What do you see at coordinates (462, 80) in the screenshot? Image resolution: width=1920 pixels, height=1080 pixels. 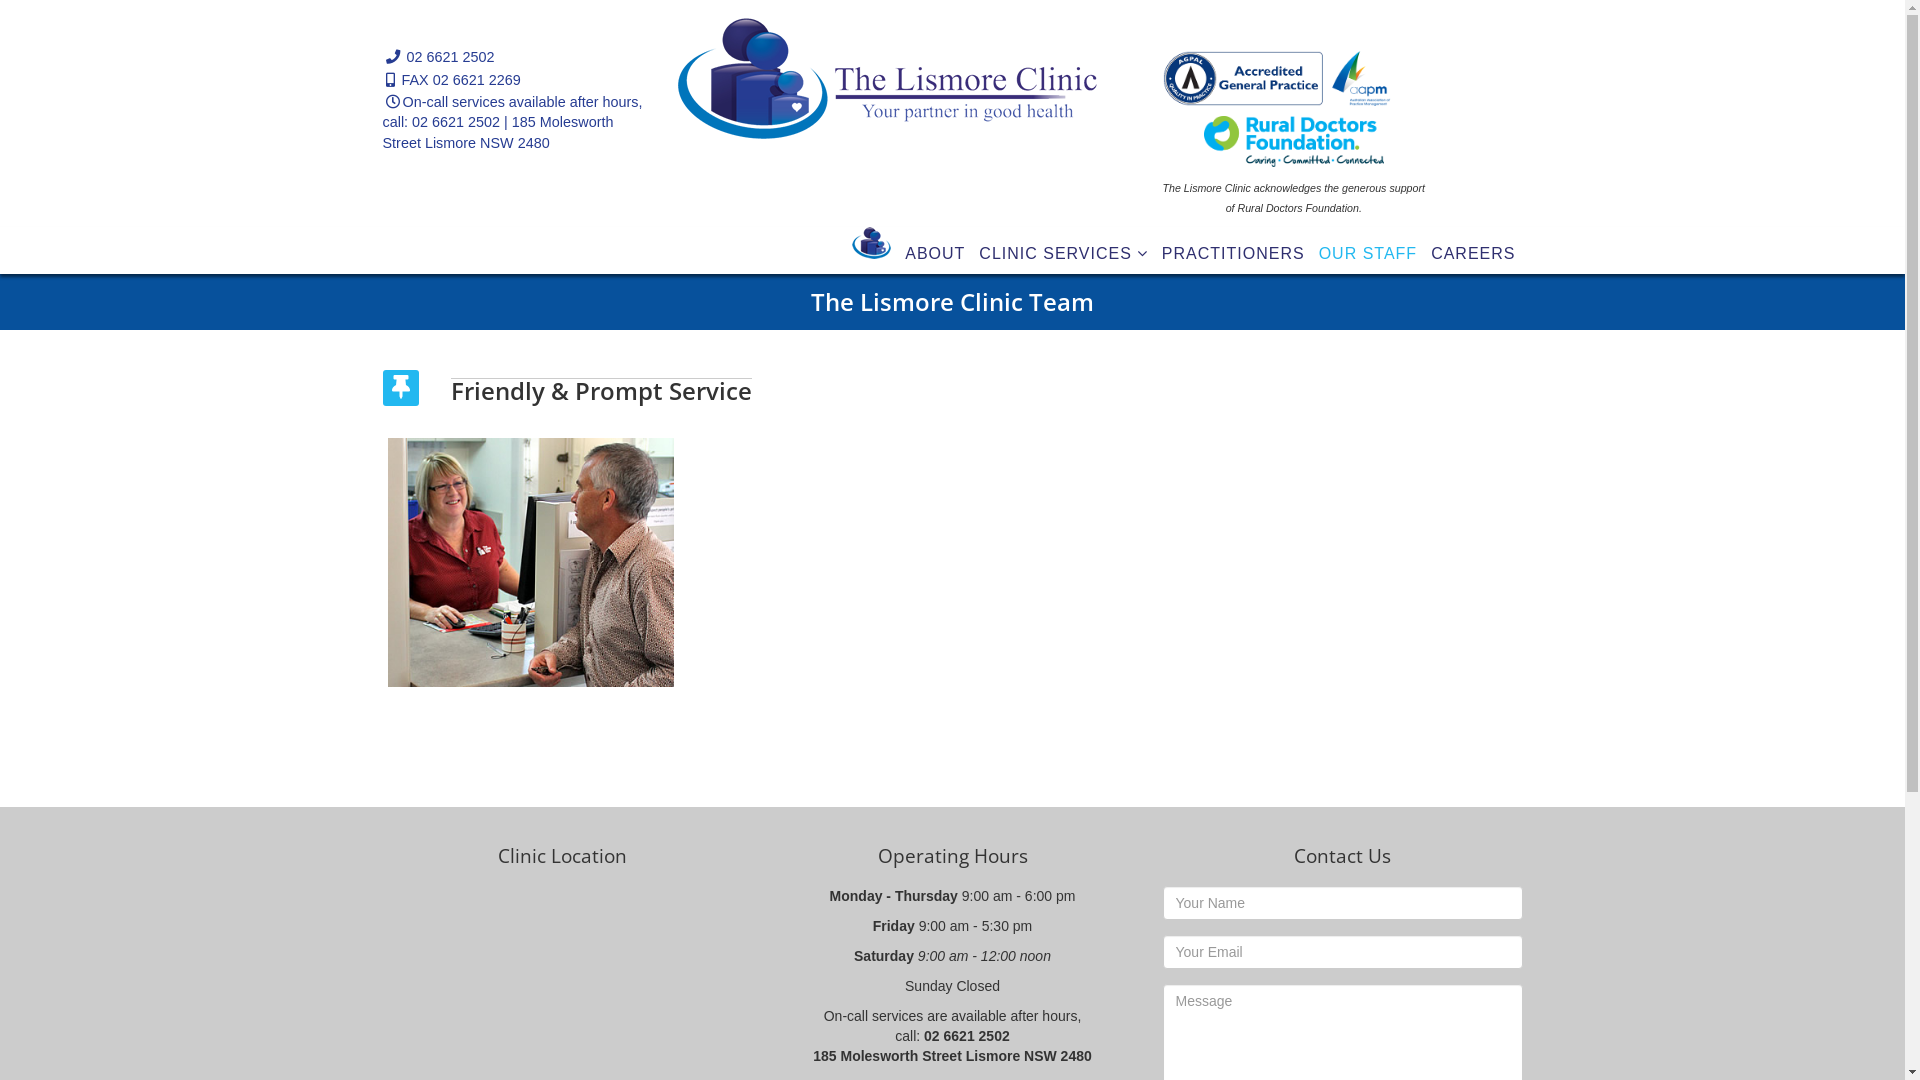 I see `FAX 02 6621 2269` at bounding box center [462, 80].